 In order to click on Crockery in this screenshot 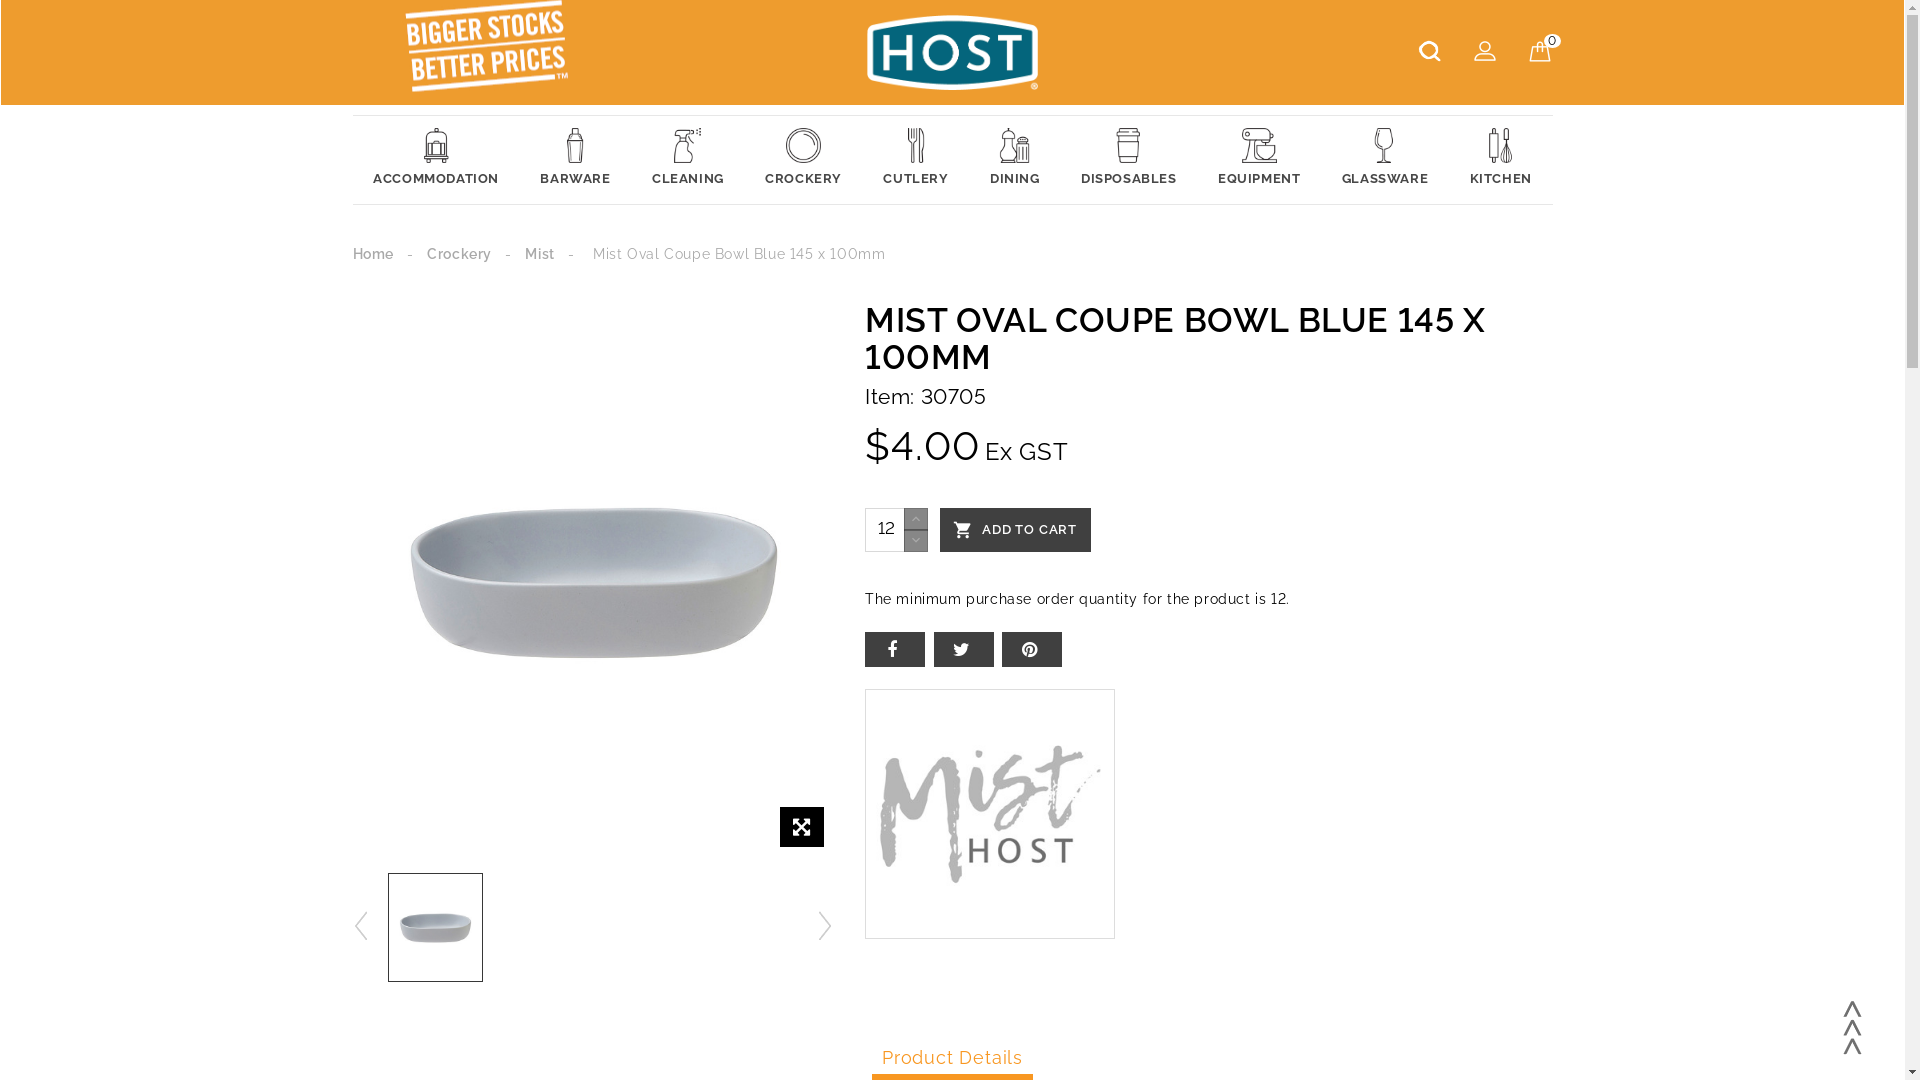, I will do `click(459, 254)`.